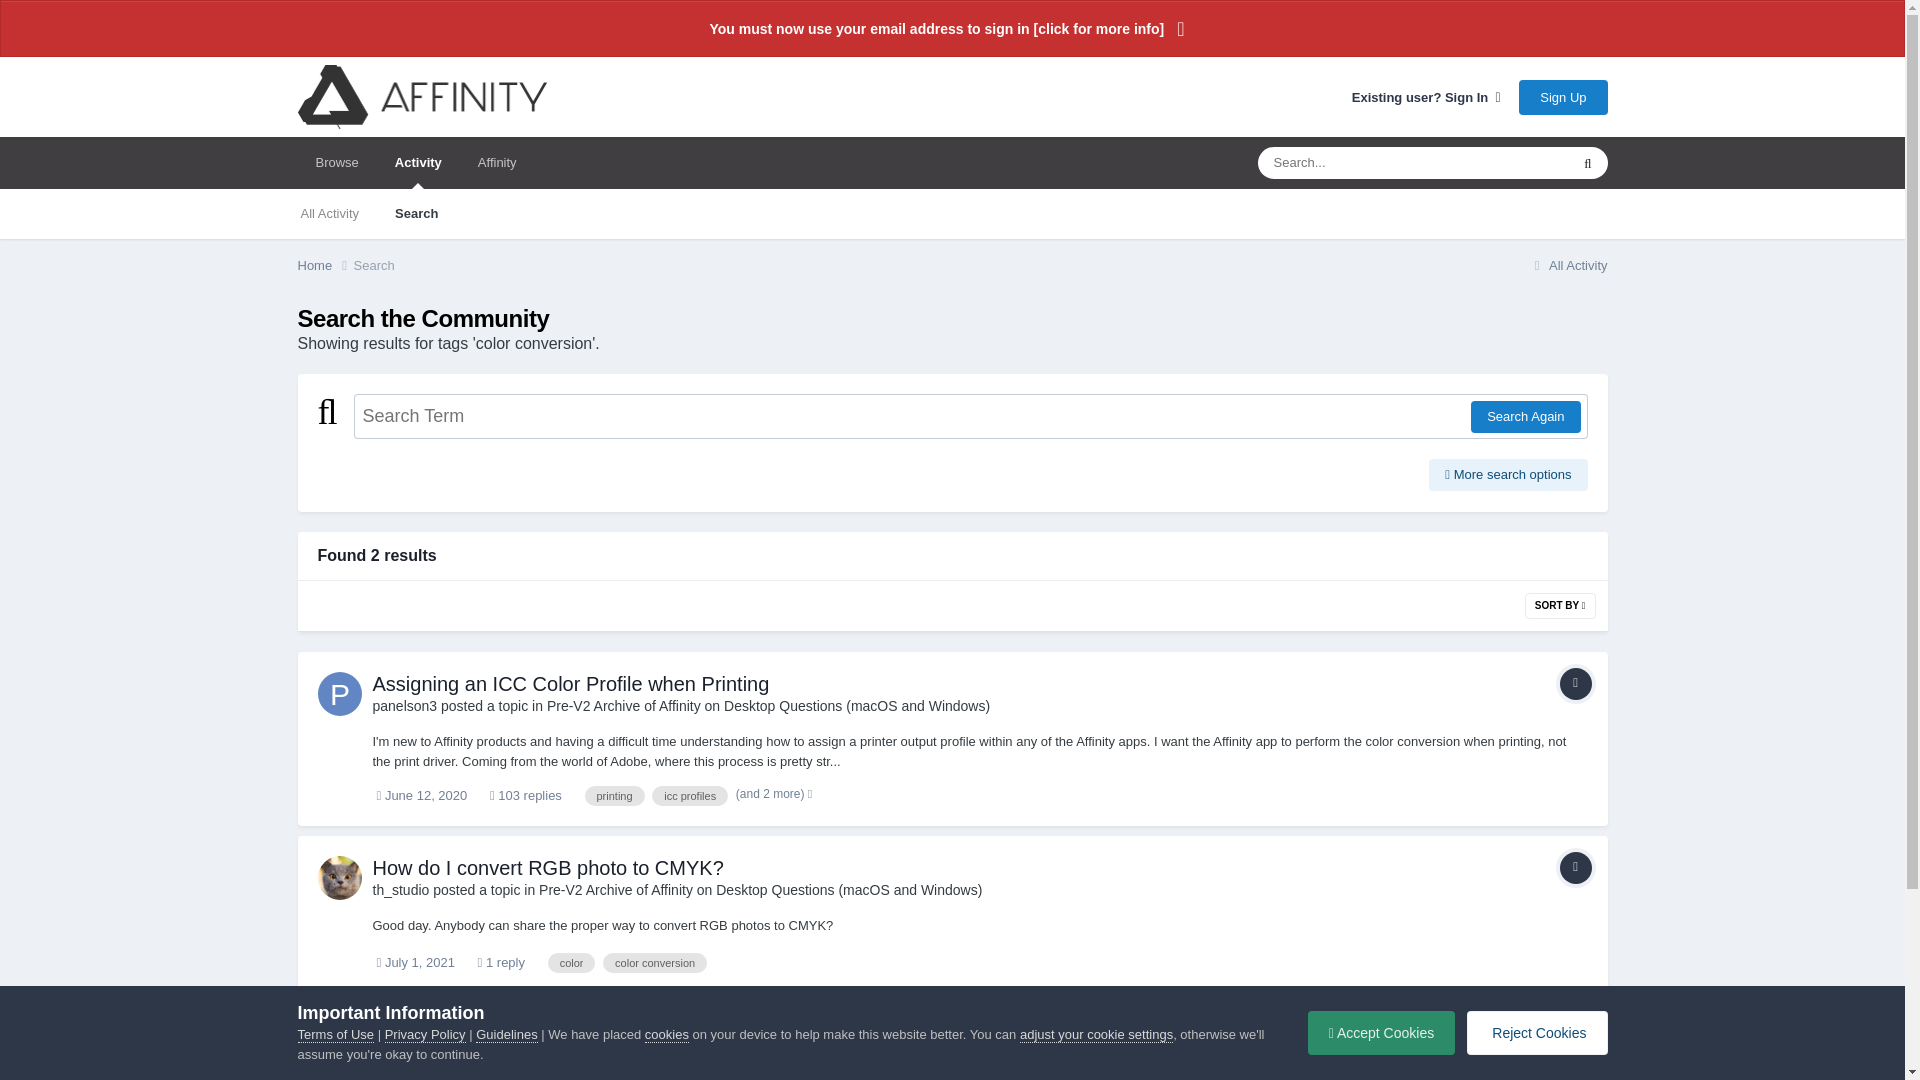 Image resolution: width=1920 pixels, height=1080 pixels. I want to click on Sign Up, so click(1562, 96).